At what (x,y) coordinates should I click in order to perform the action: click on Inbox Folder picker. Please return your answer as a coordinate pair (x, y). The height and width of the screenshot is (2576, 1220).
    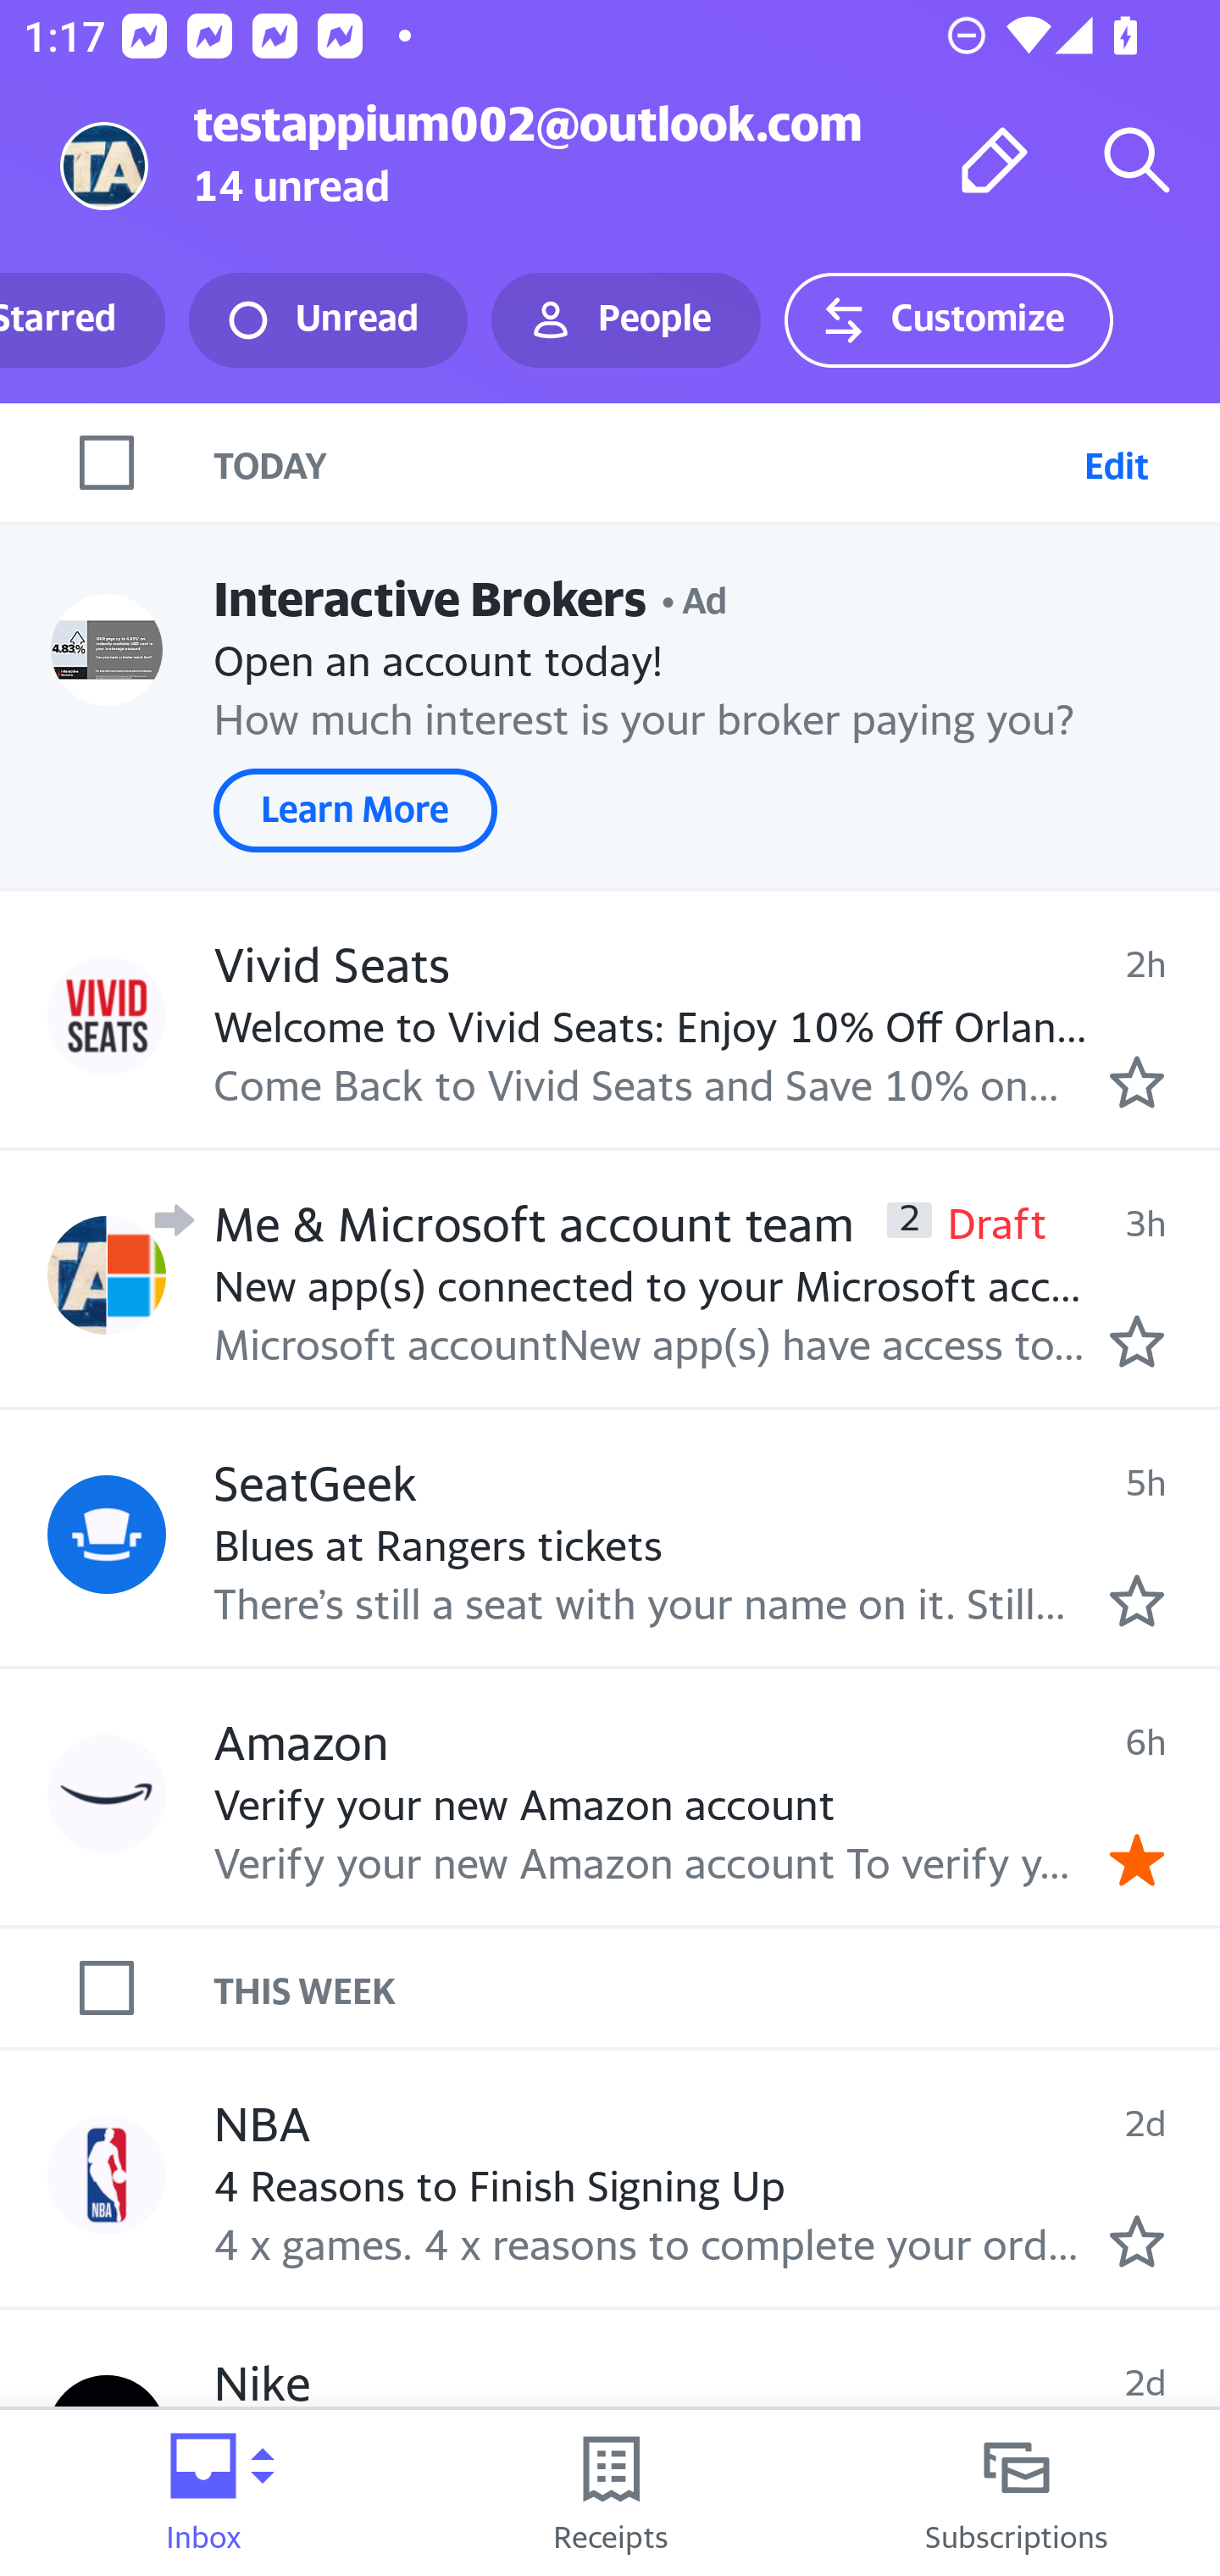
    Looking at the image, I should click on (203, 2493).